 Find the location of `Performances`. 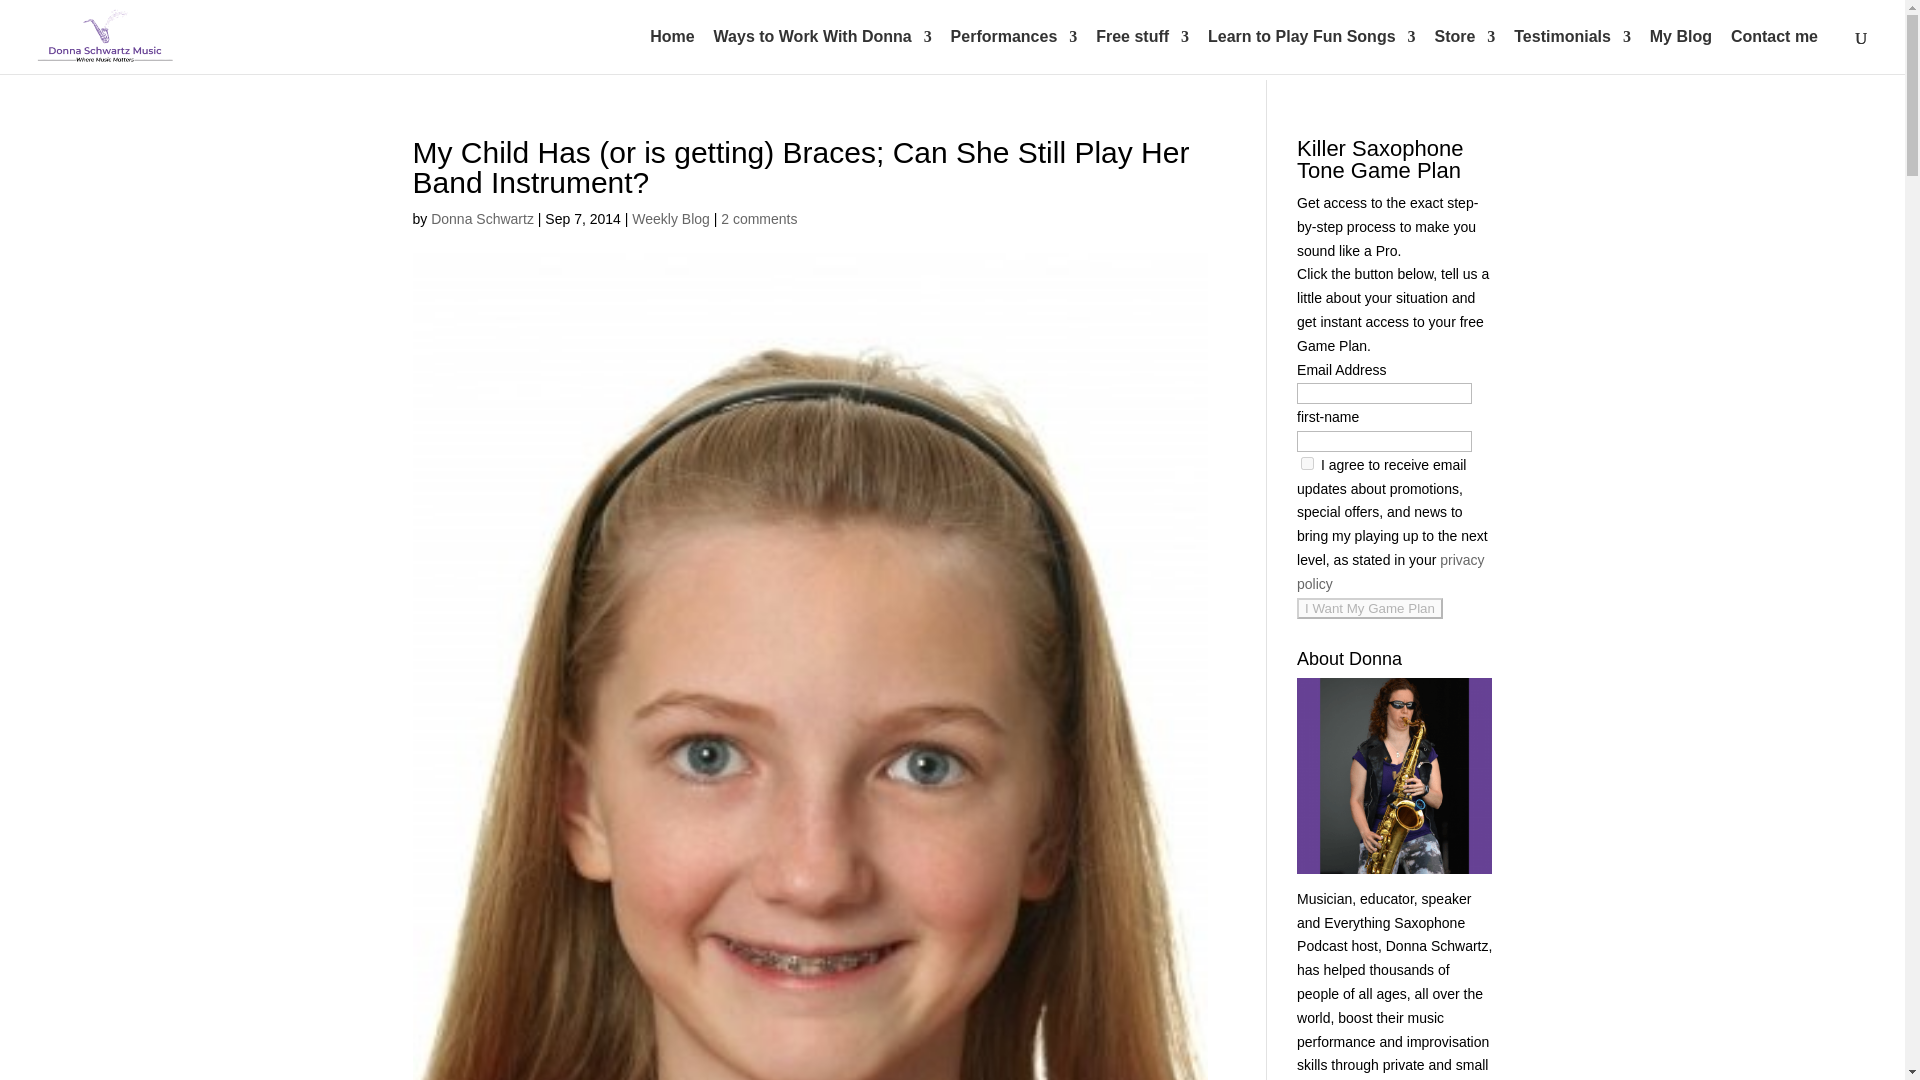

Performances is located at coordinates (1014, 52).